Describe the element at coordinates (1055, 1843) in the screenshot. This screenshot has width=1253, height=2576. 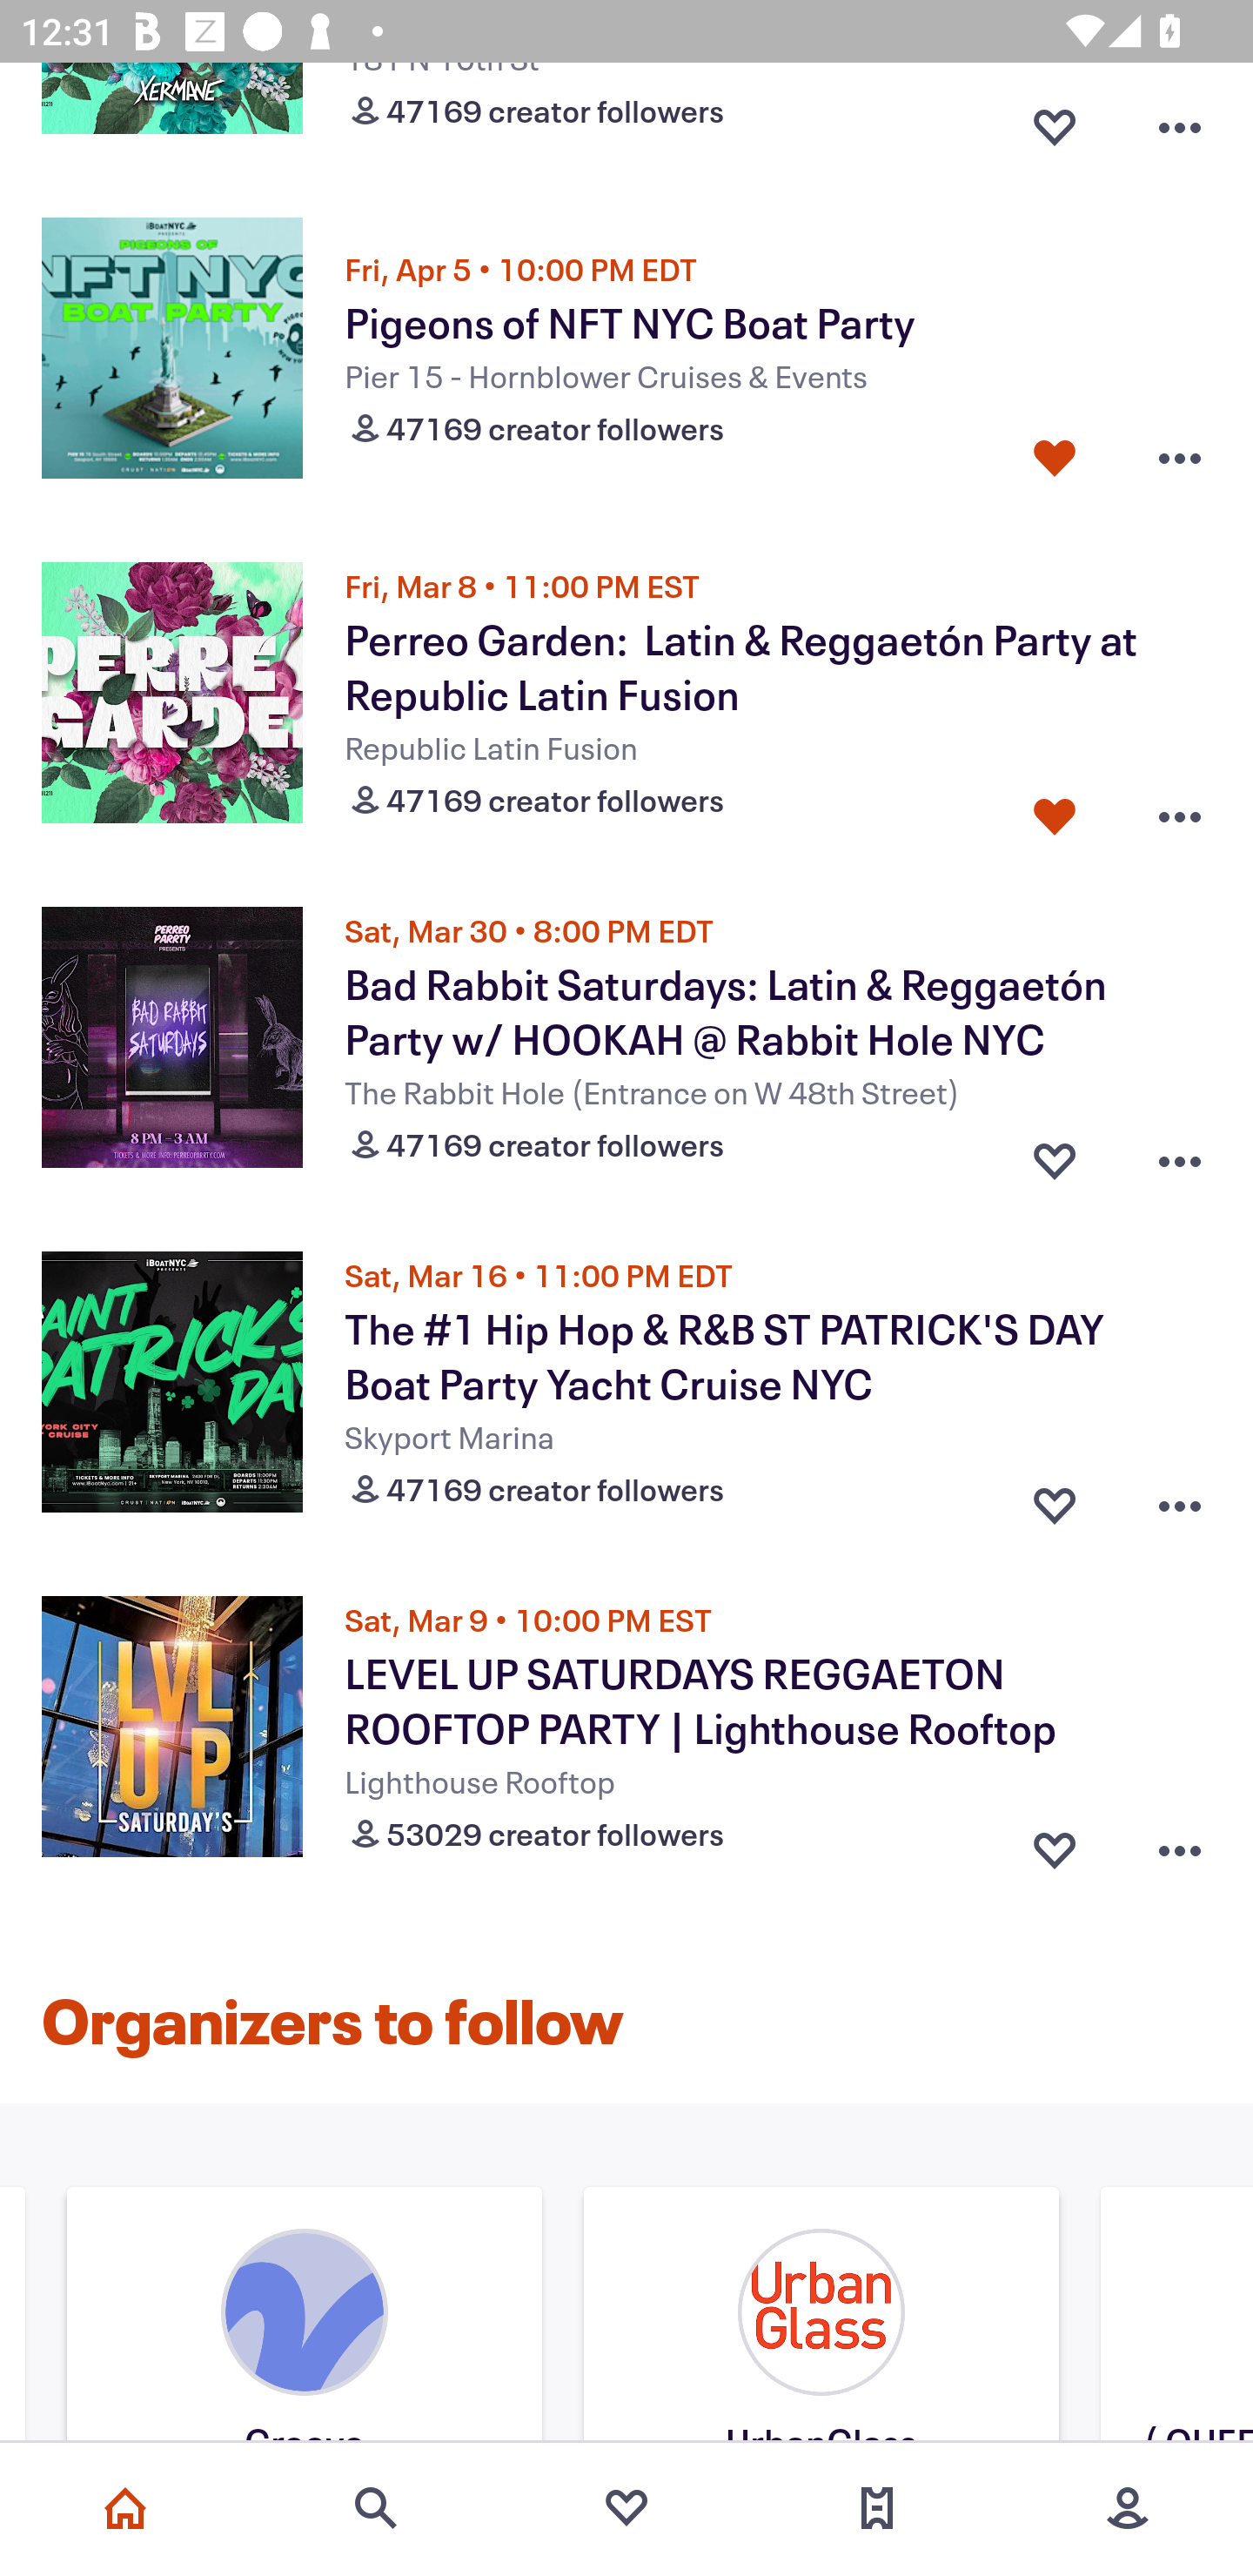
I see `Favorite button` at that location.